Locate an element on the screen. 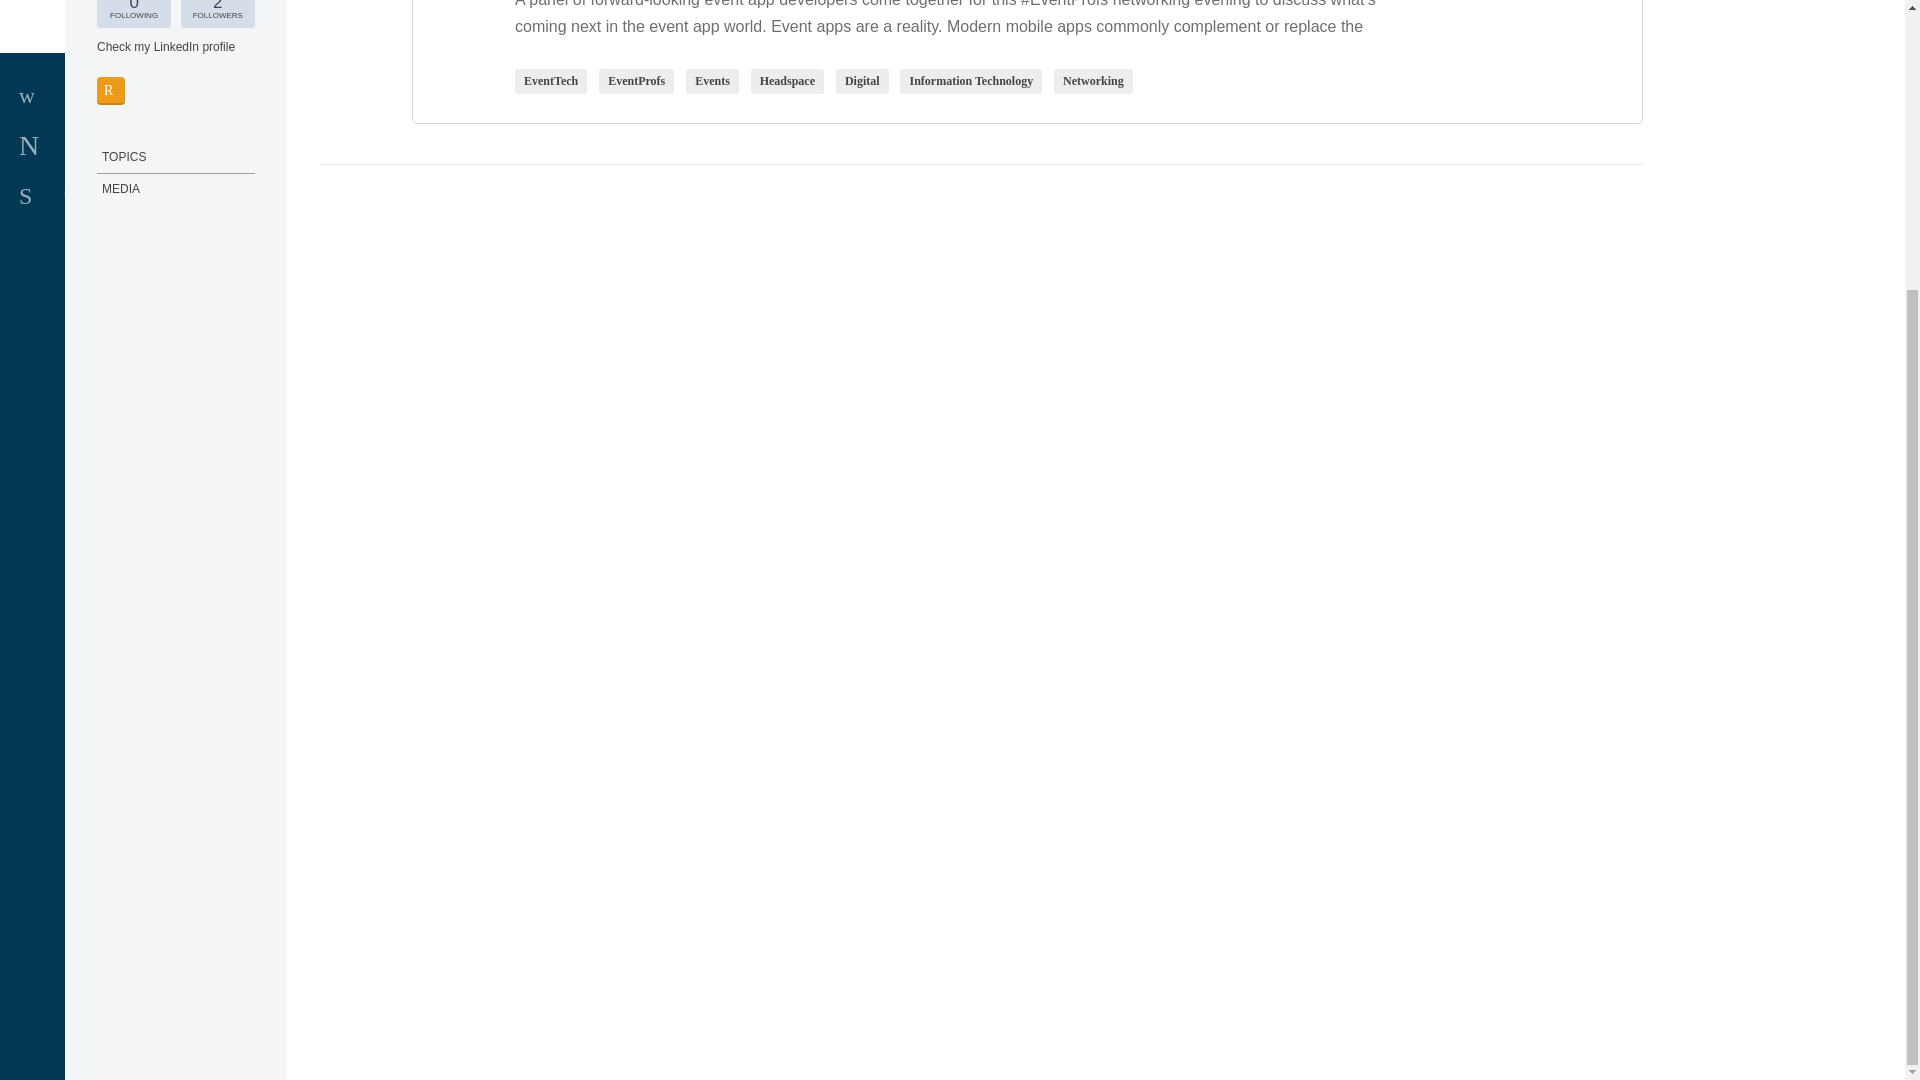 This screenshot has width=1920, height=1080. EventProfs is located at coordinates (218, 13).